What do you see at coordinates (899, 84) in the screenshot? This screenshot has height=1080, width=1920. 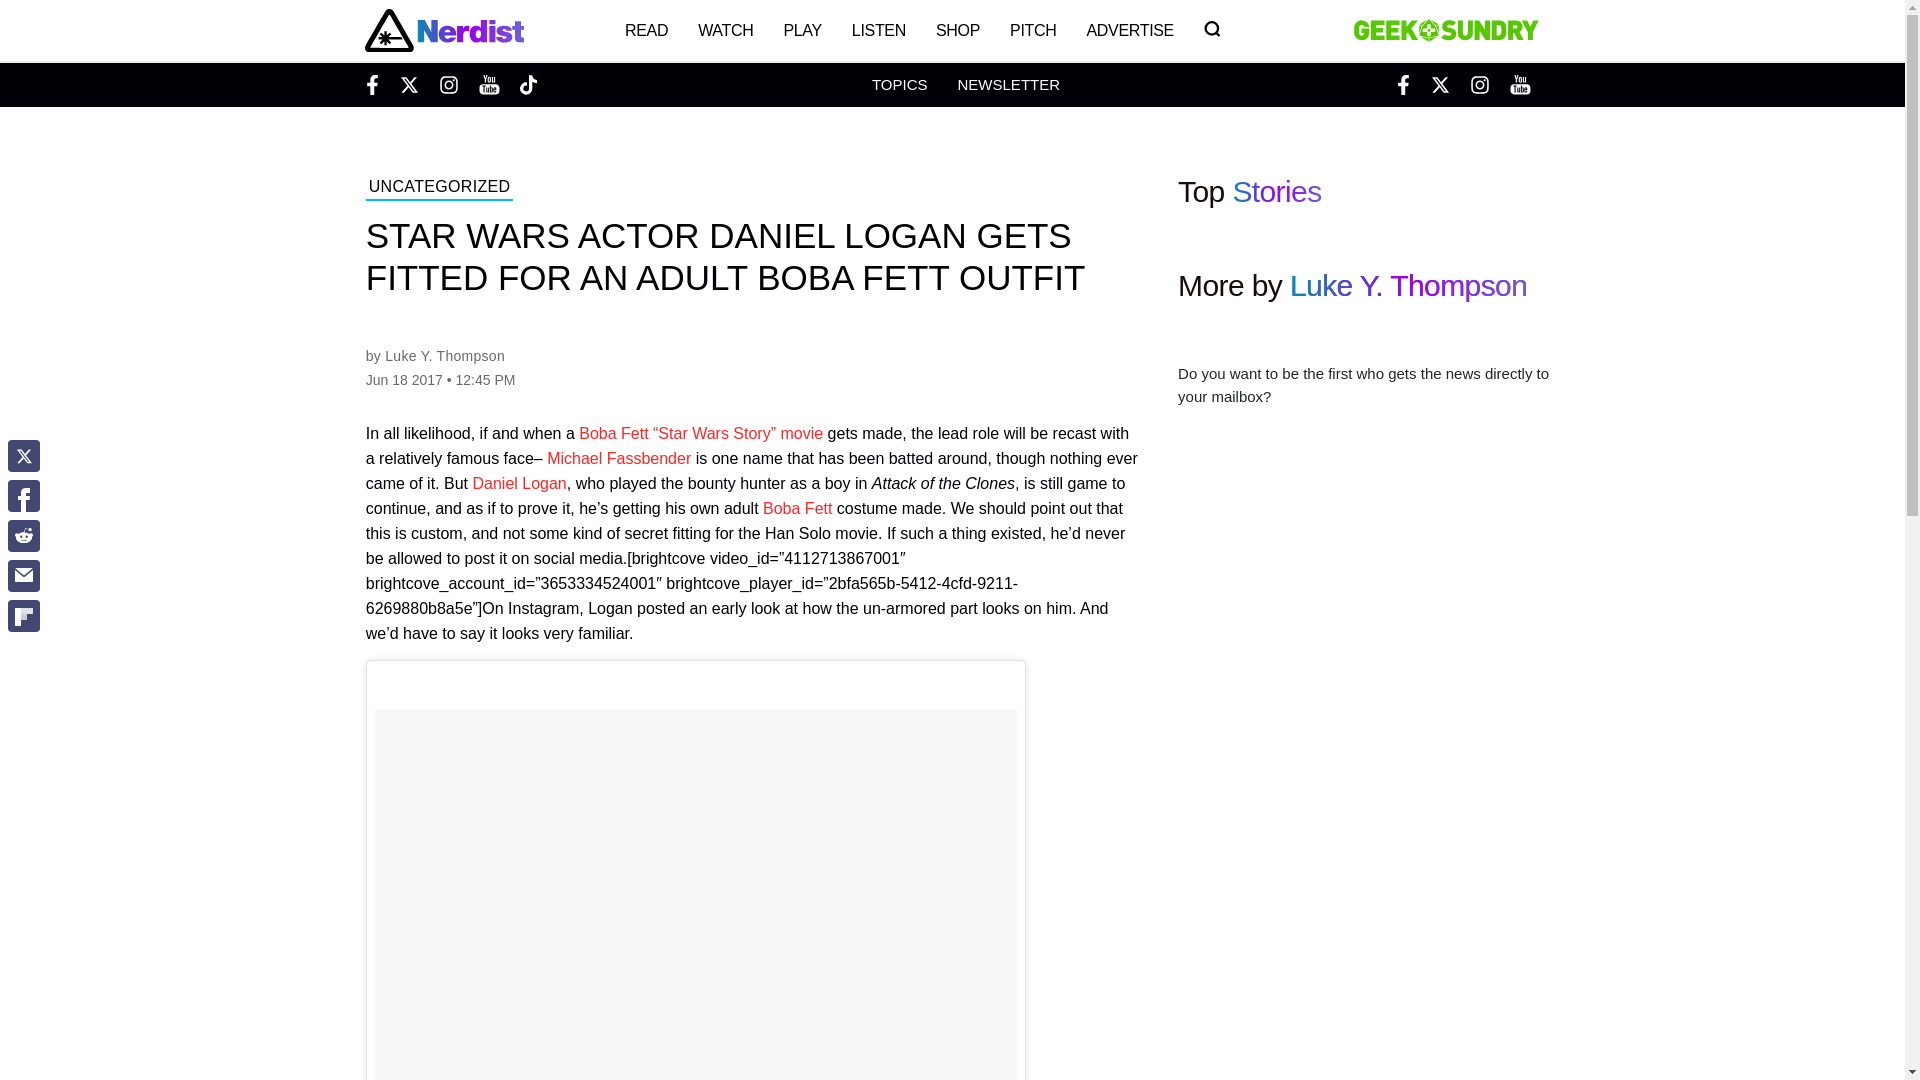 I see `Topics` at bounding box center [899, 84].